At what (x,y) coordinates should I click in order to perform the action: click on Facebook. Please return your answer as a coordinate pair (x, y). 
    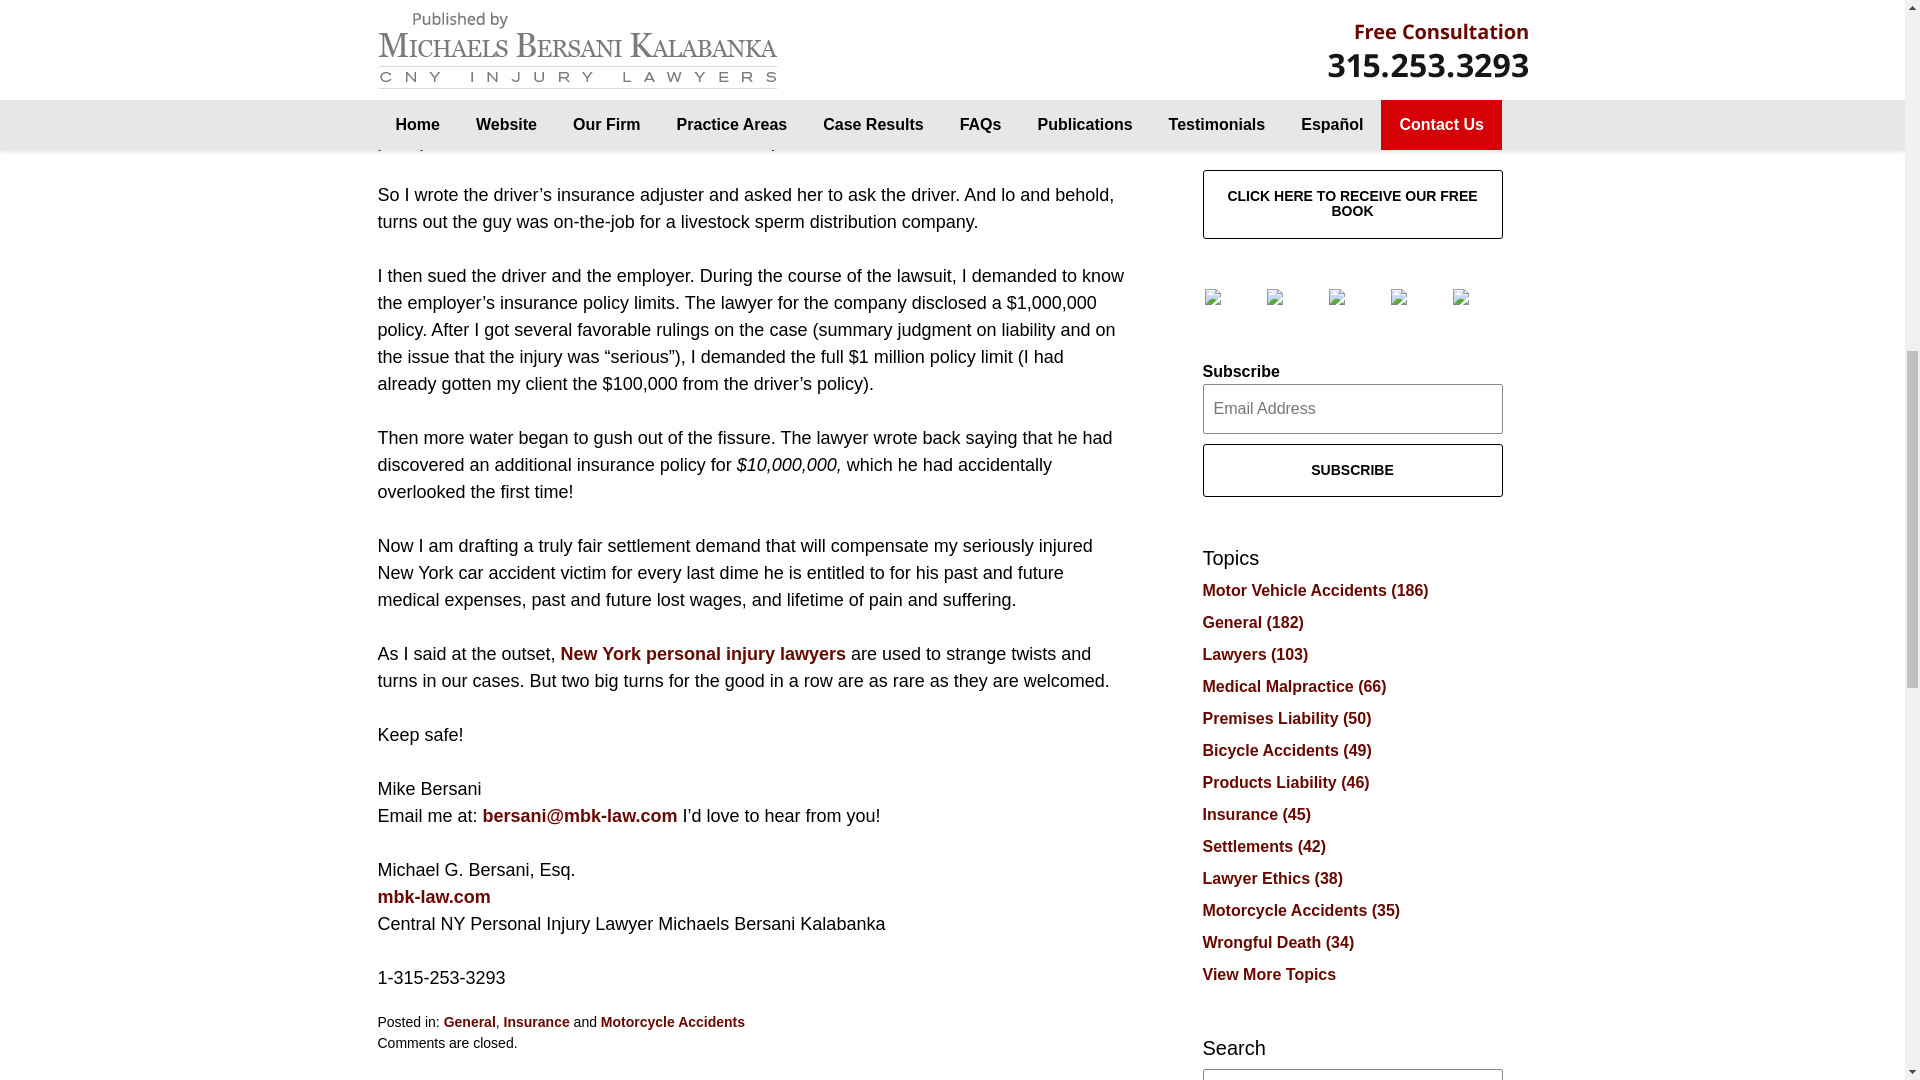
    Looking at the image, I should click on (1227, 296).